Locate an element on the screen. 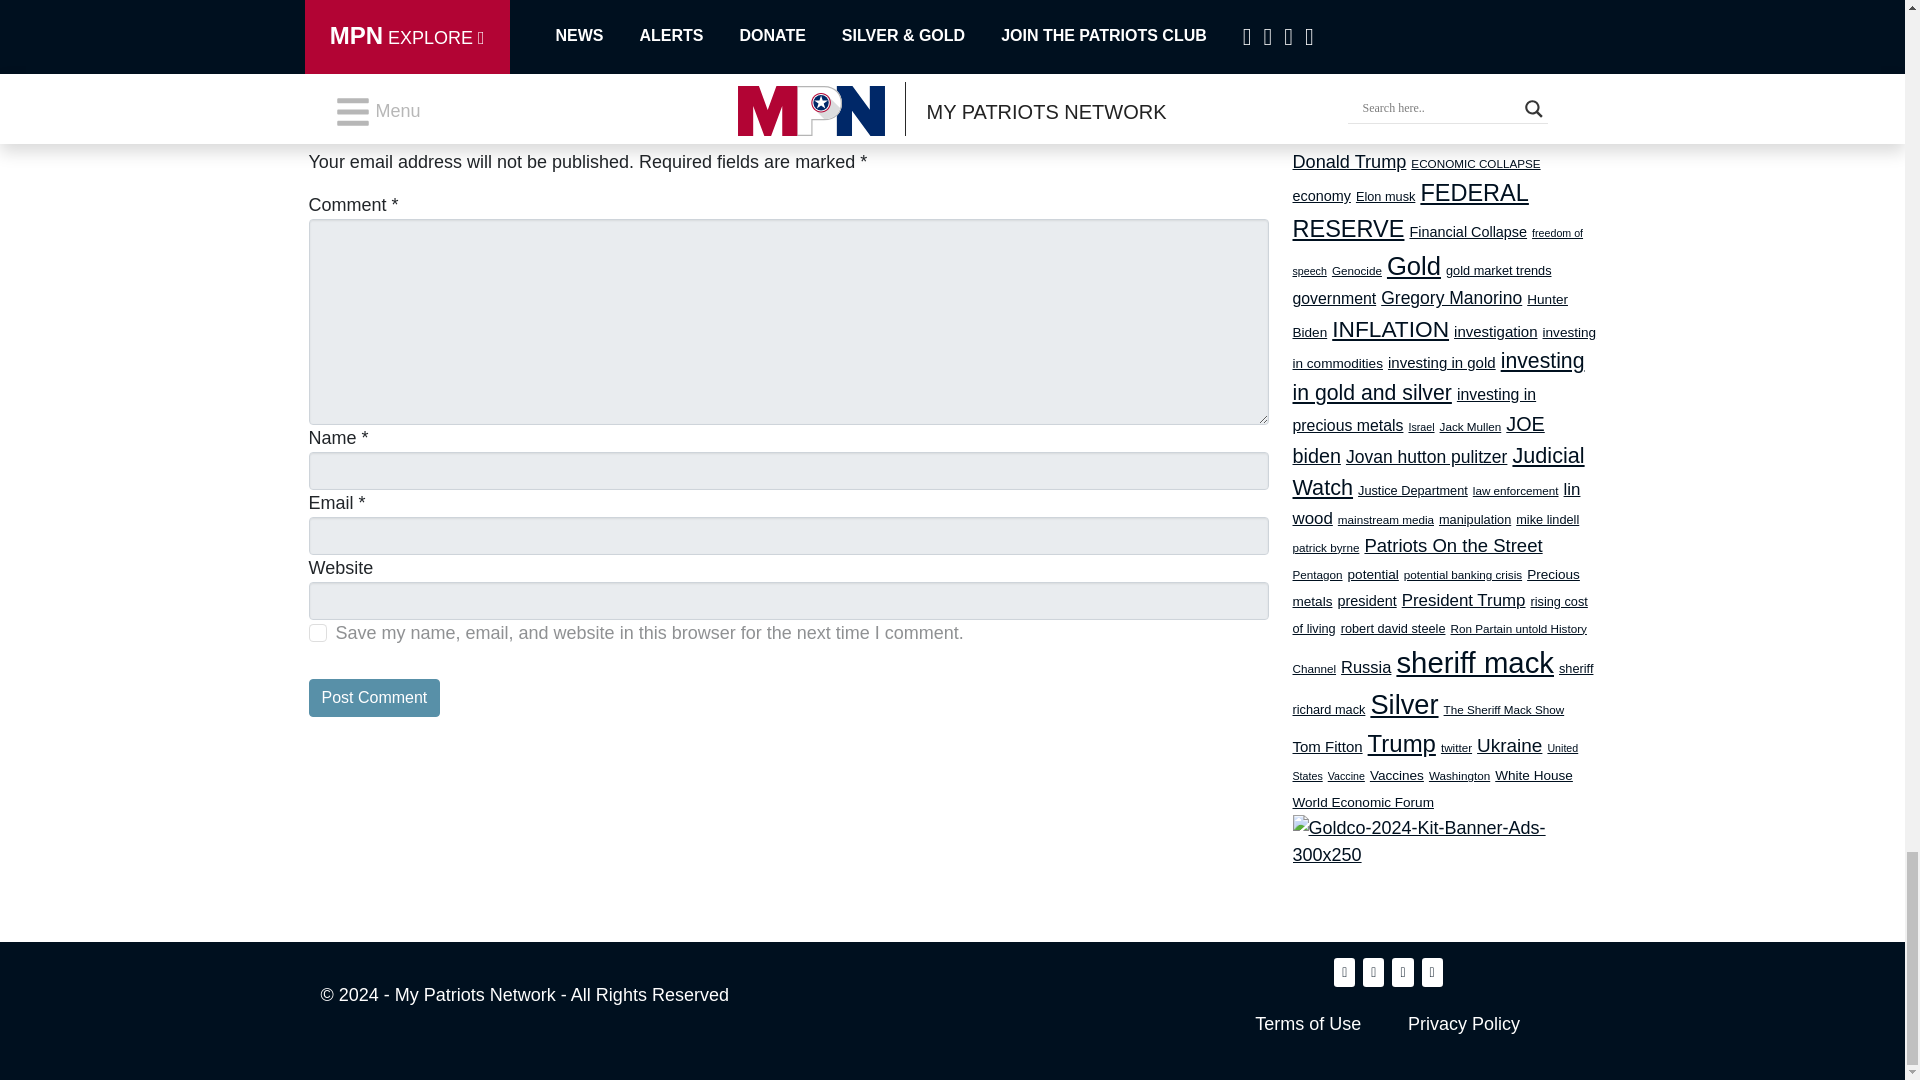 This screenshot has height=1080, width=1920. yes is located at coordinates (316, 632).